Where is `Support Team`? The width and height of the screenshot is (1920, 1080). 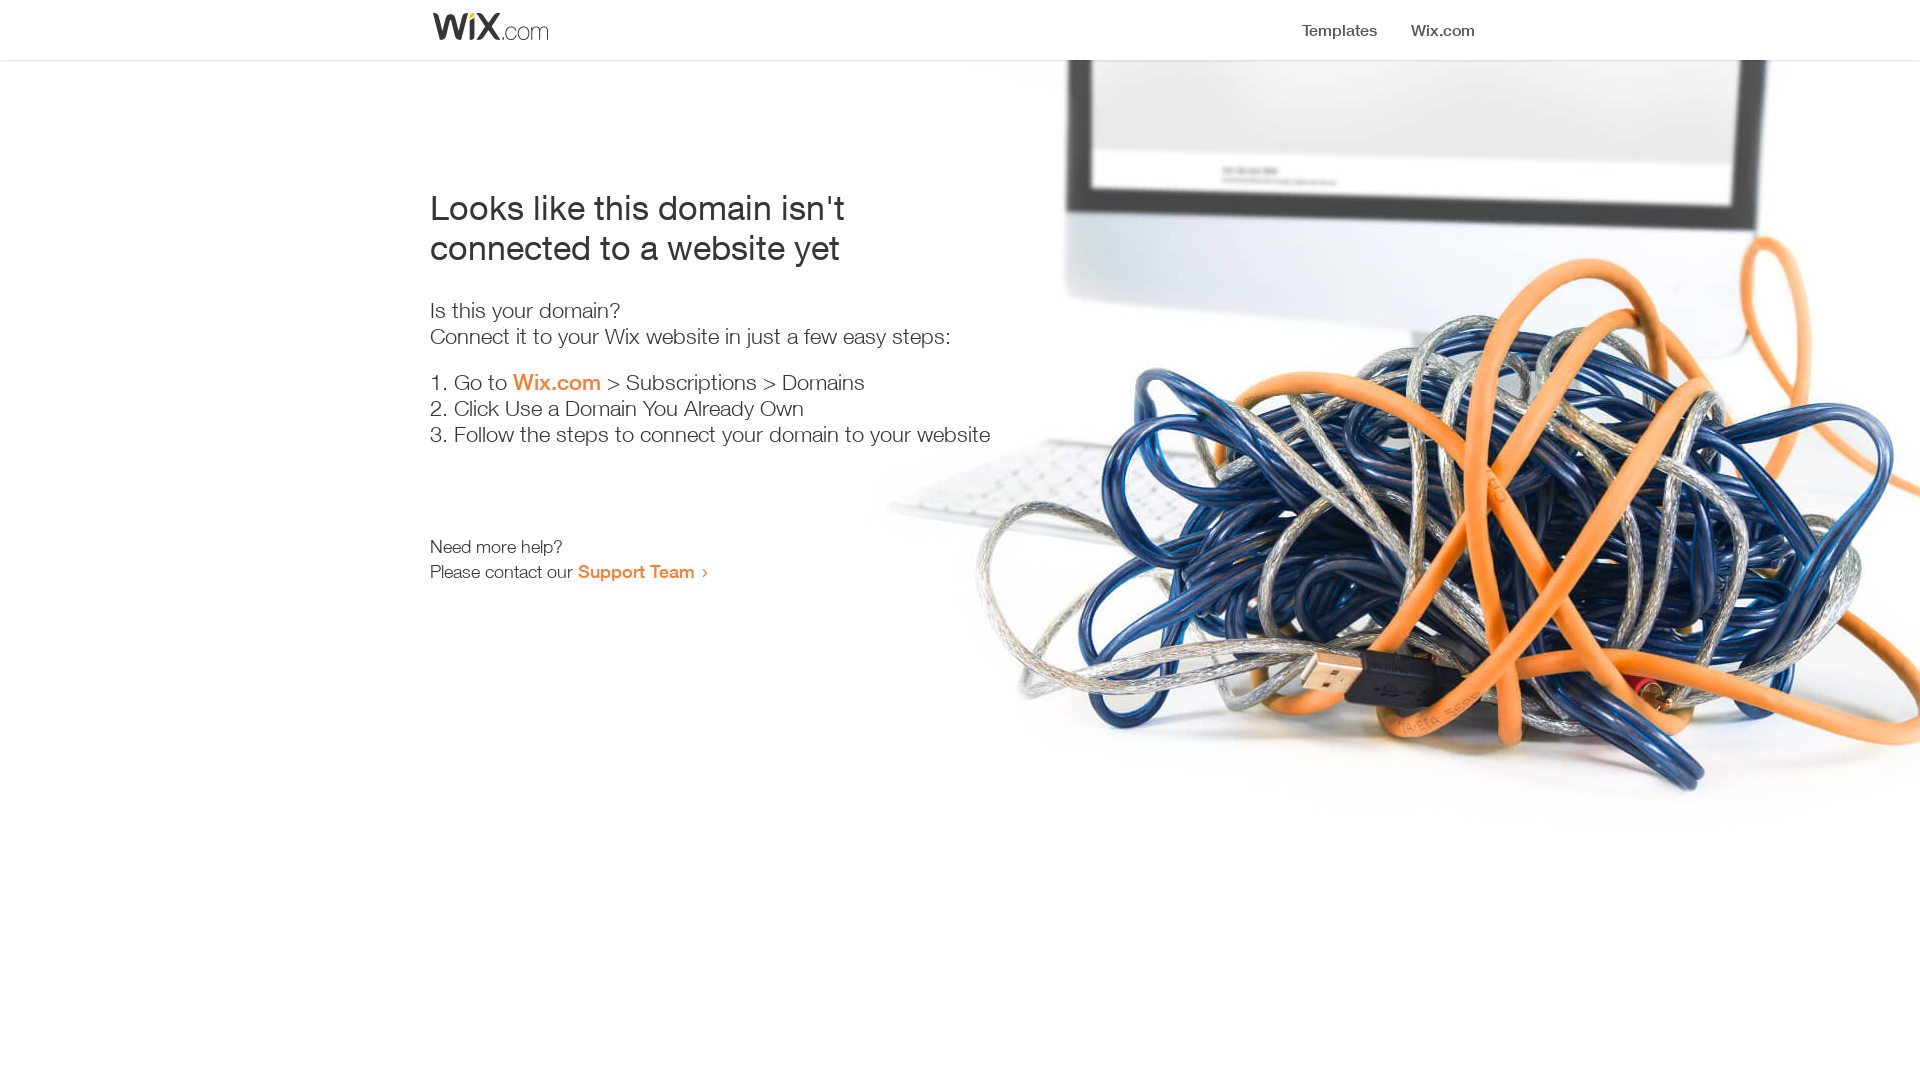 Support Team is located at coordinates (636, 571).